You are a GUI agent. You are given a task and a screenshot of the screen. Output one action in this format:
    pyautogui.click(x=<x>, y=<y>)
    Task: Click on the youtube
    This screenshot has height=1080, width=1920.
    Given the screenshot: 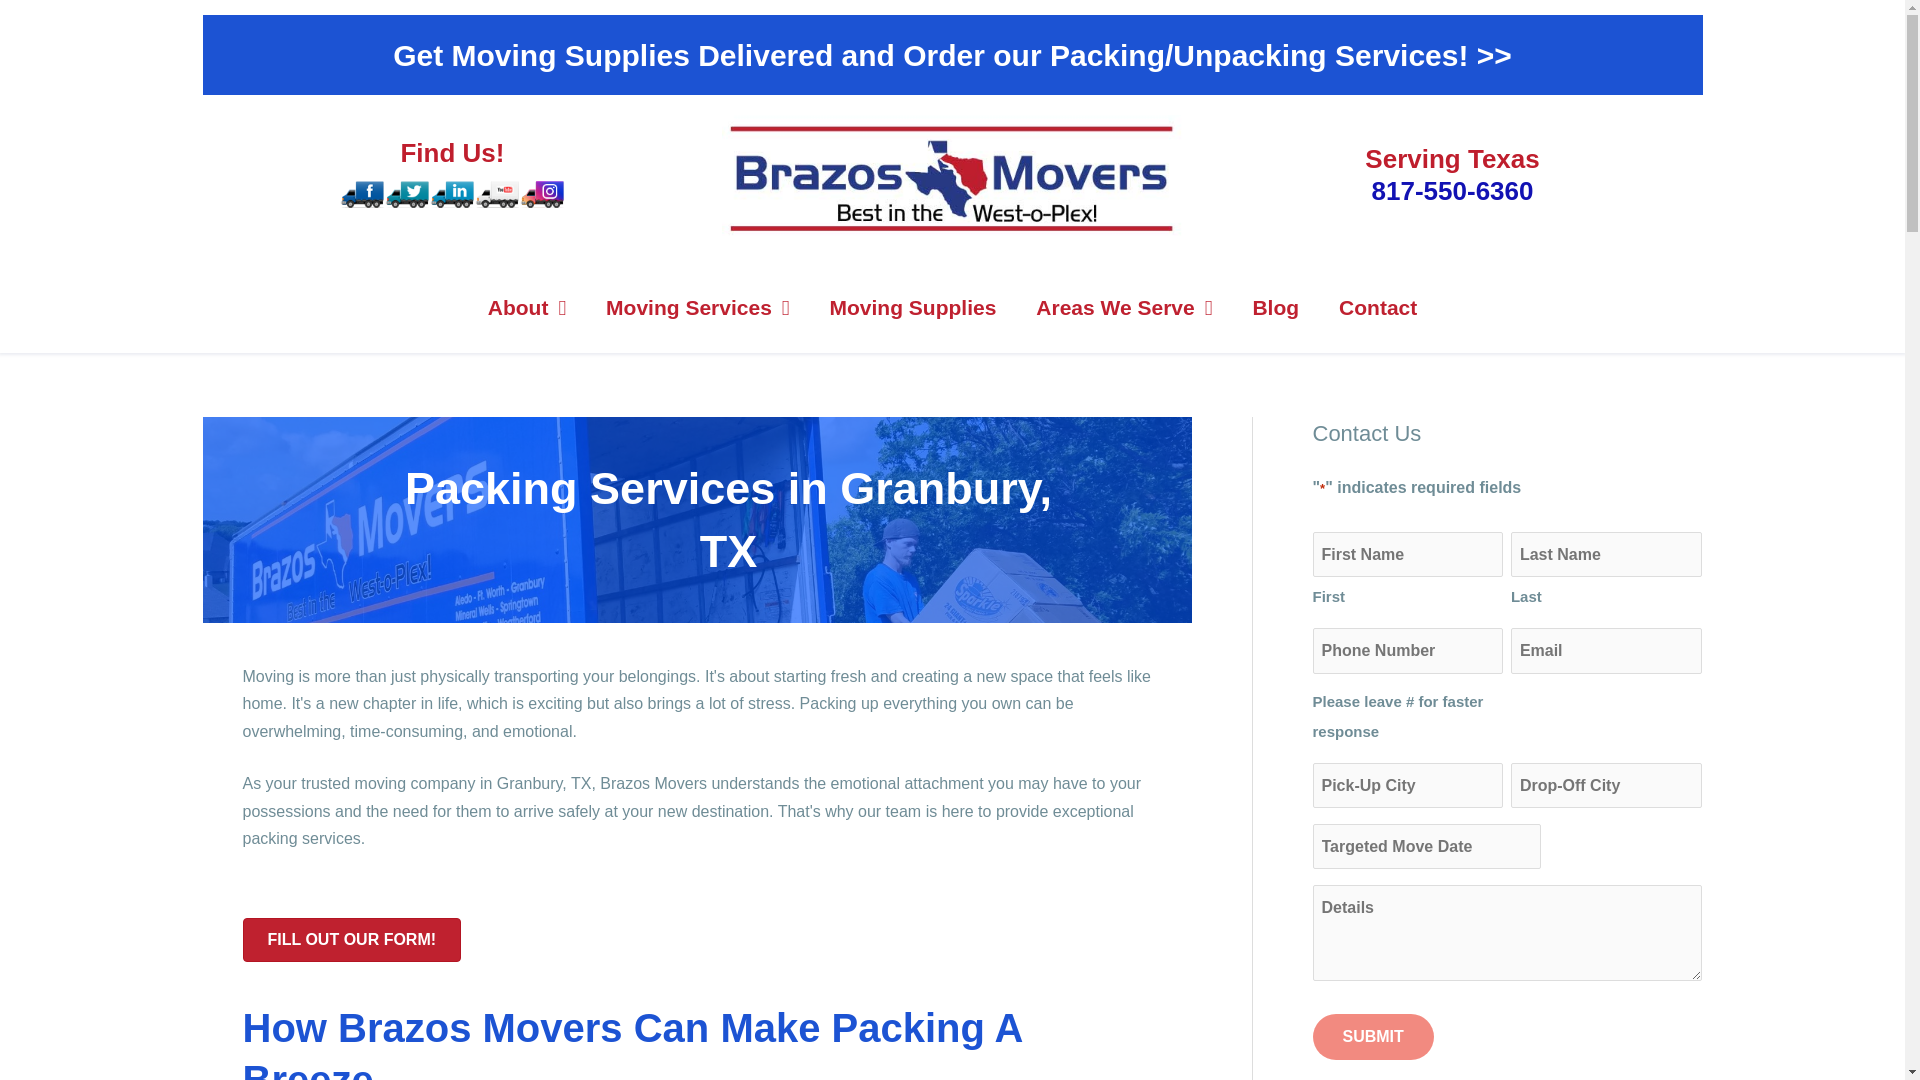 What is the action you would take?
    pyautogui.click(x=497, y=194)
    